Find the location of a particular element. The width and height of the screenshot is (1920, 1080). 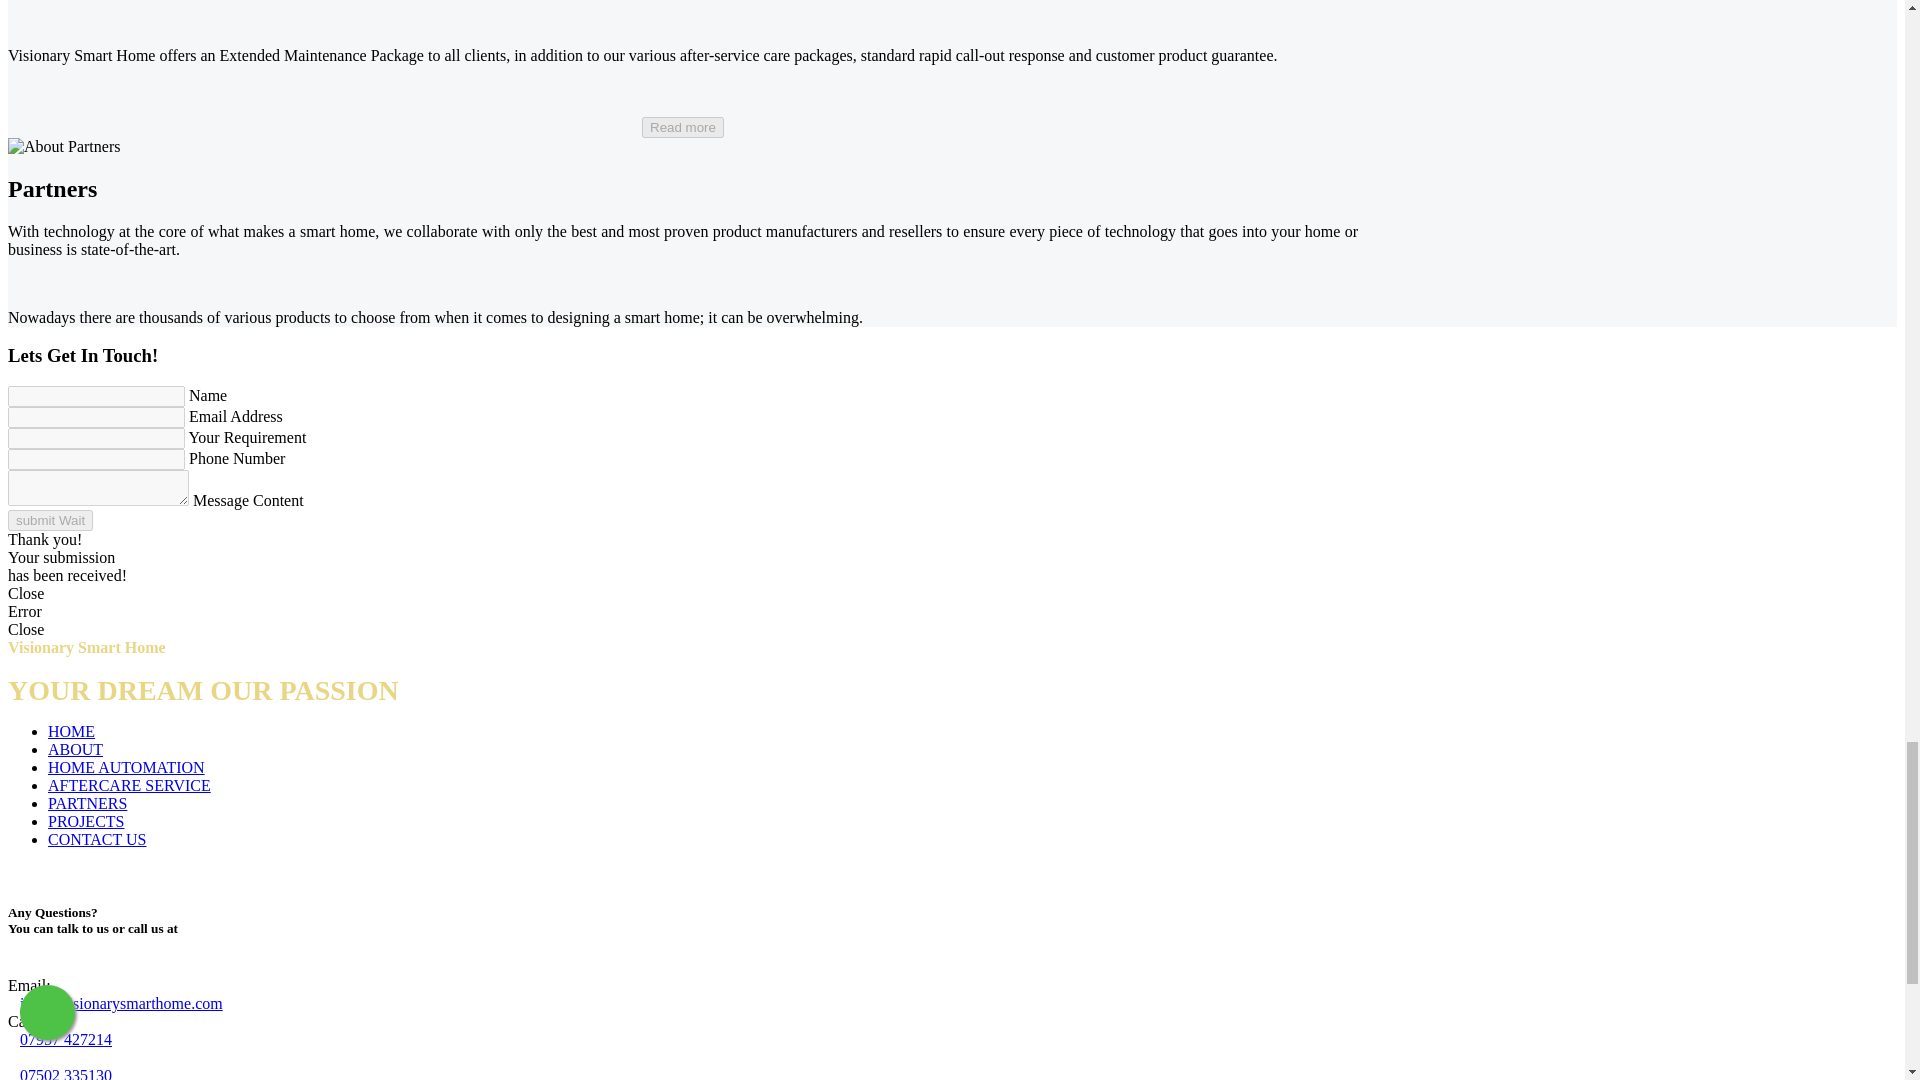

submit Wait is located at coordinates (50, 520).